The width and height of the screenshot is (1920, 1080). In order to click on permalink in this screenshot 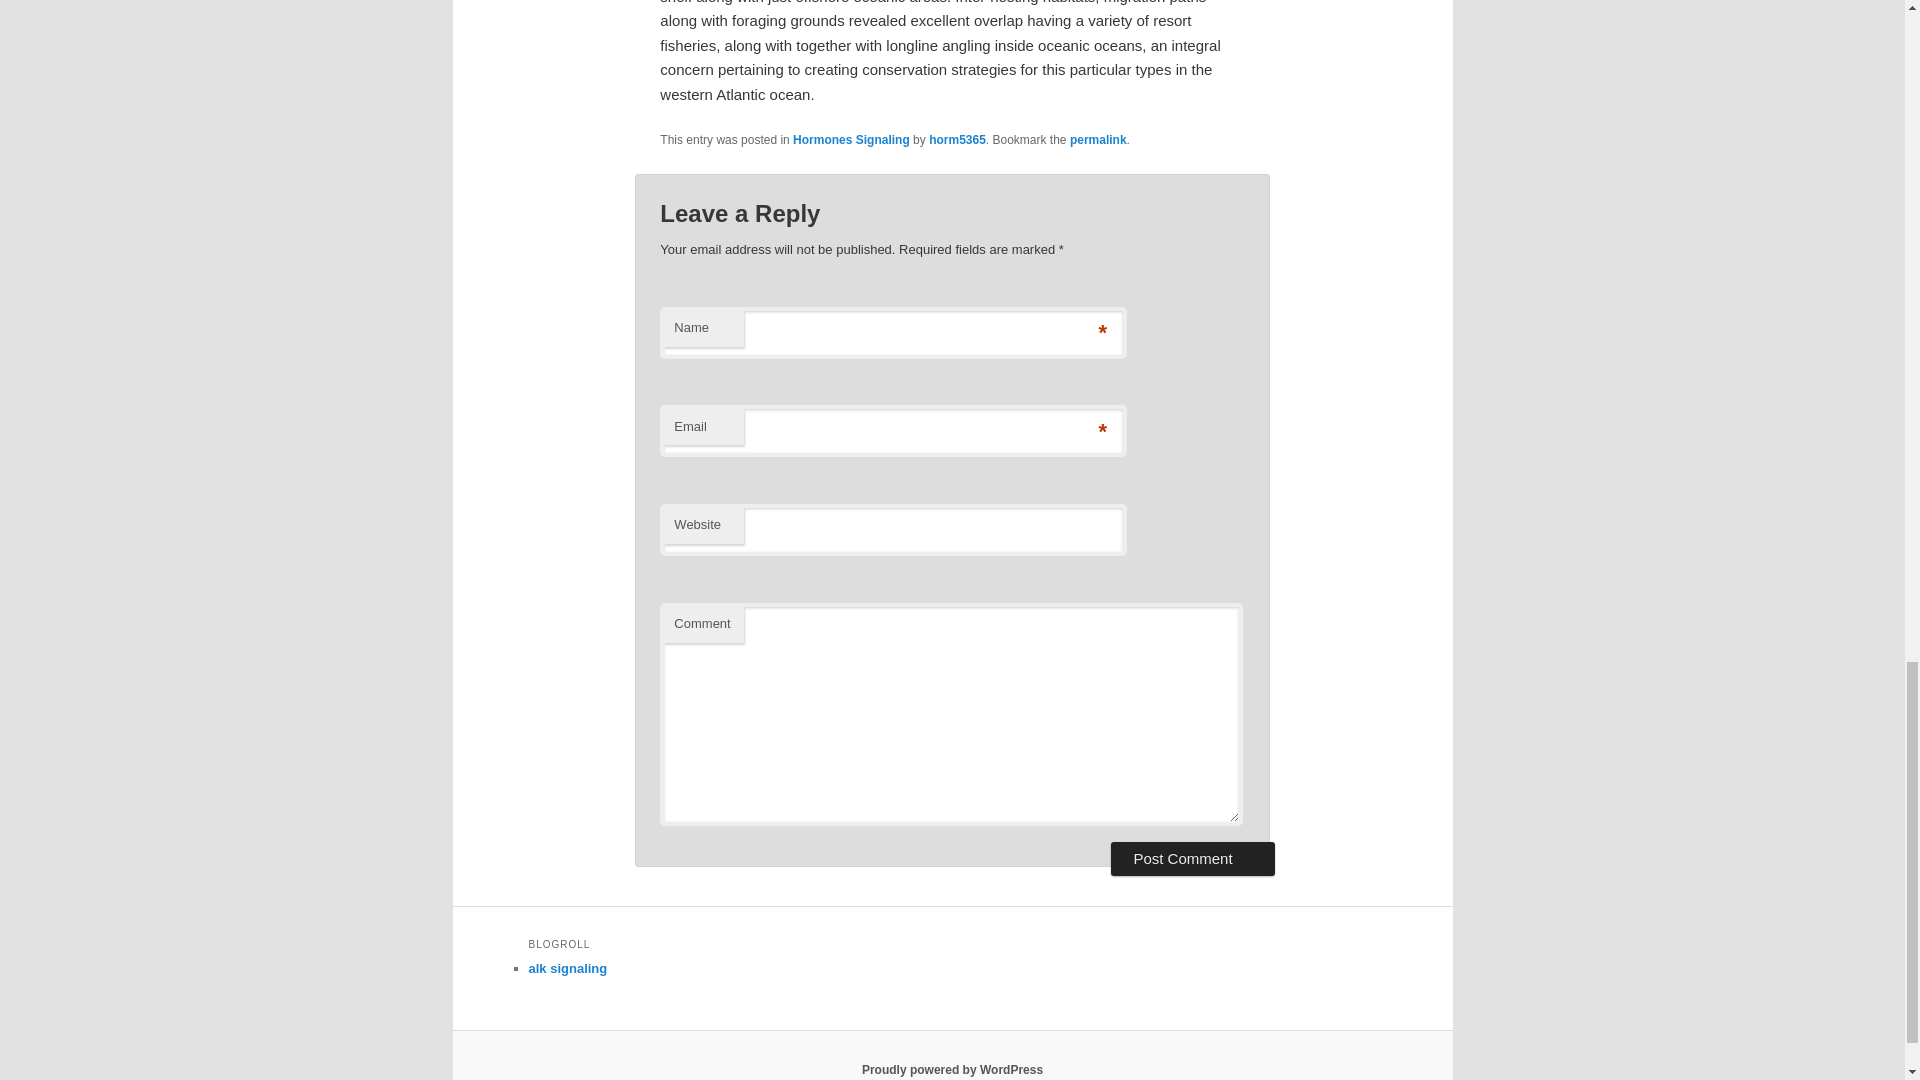, I will do `click(1098, 139)`.